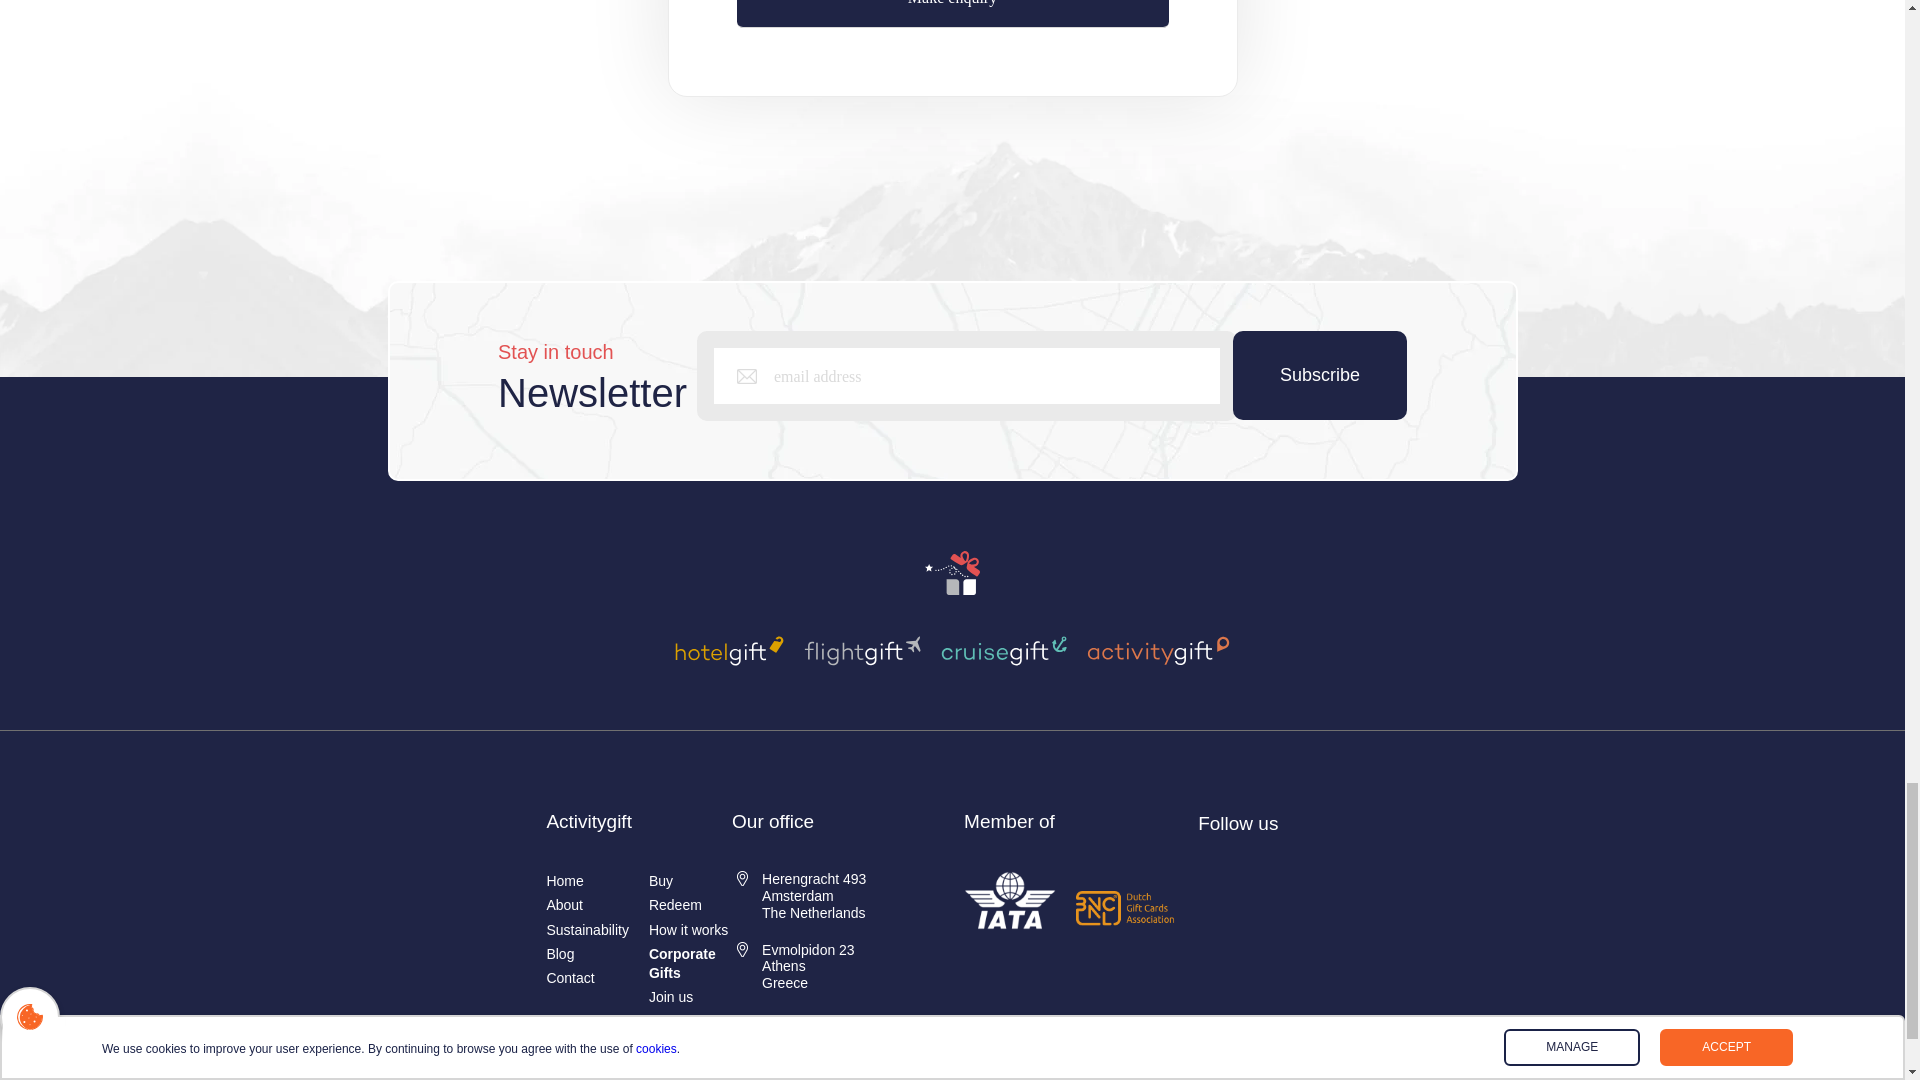  What do you see at coordinates (951, 14) in the screenshot?
I see `Make enquiry` at bounding box center [951, 14].